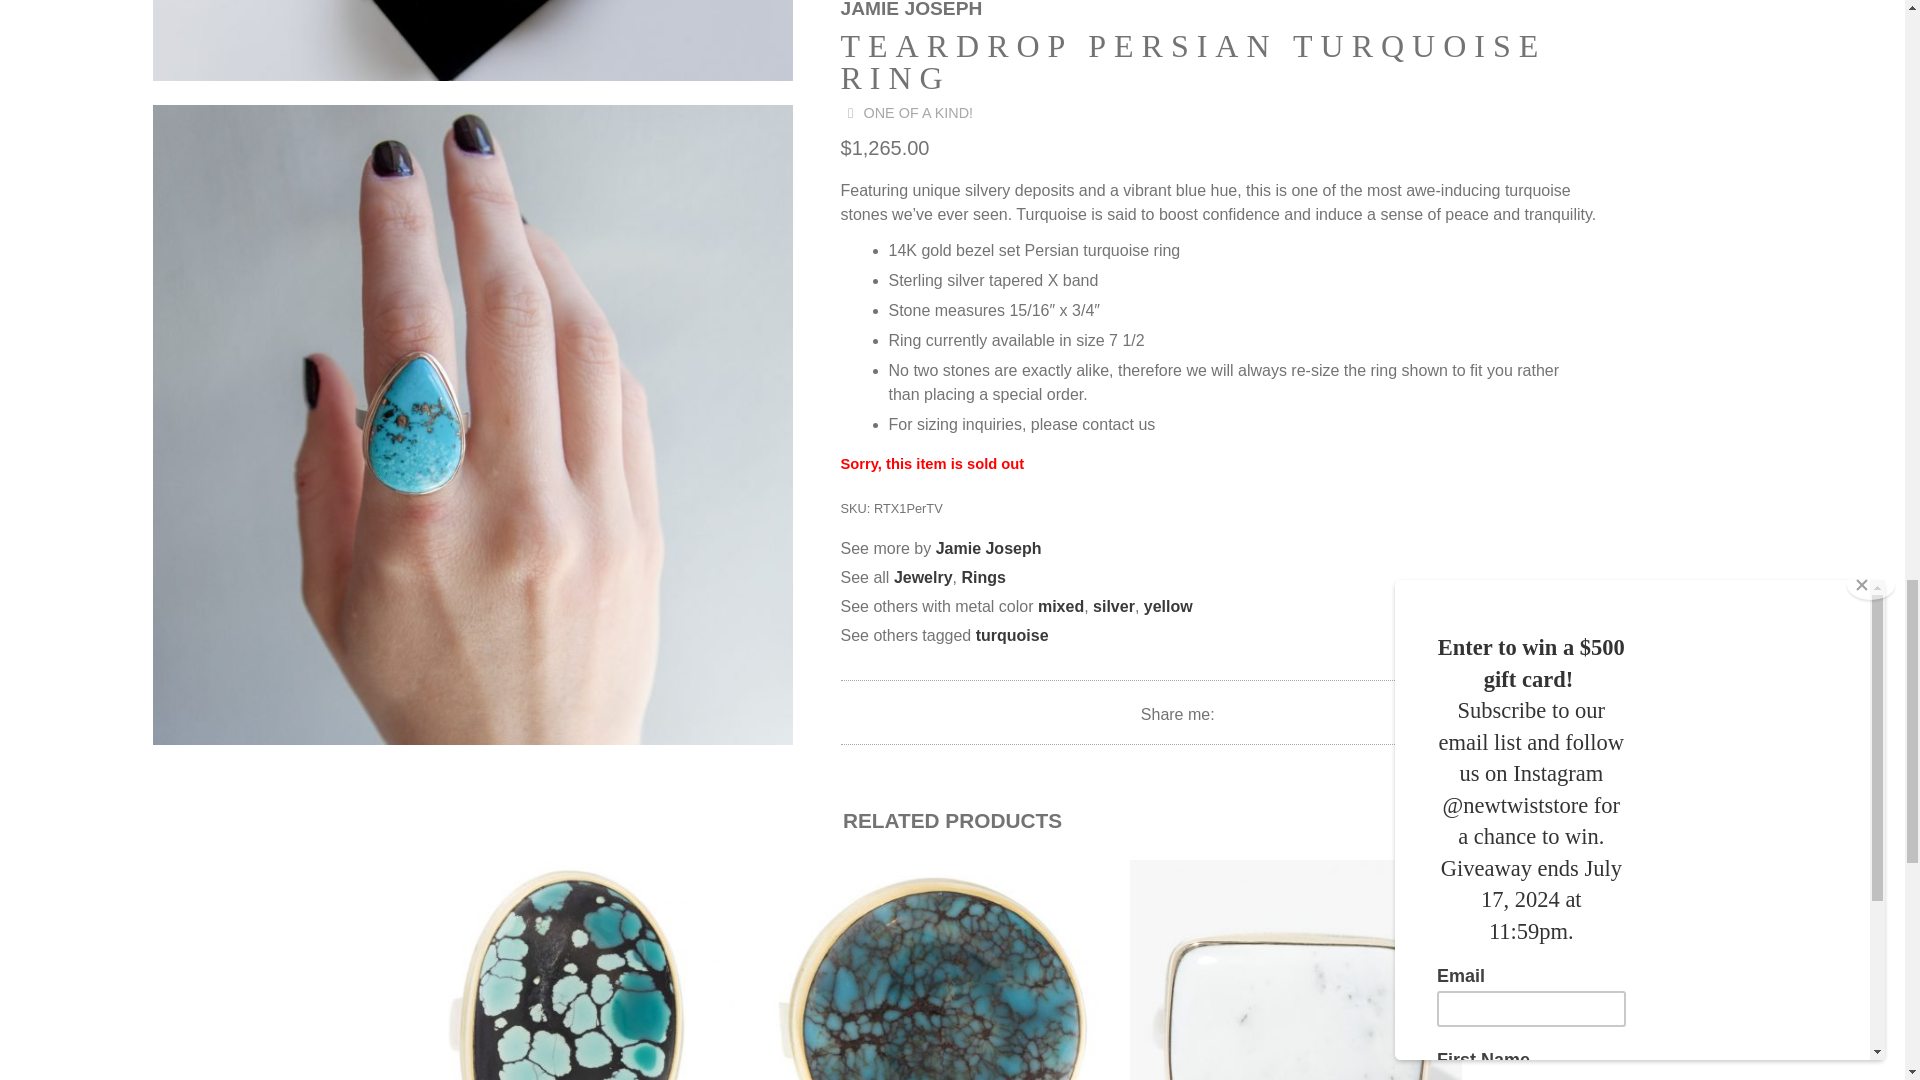 The image size is (1920, 1080). Describe the element at coordinates (471, 40) in the screenshot. I see `0614 Jamie Joseph 3rd-4` at that location.